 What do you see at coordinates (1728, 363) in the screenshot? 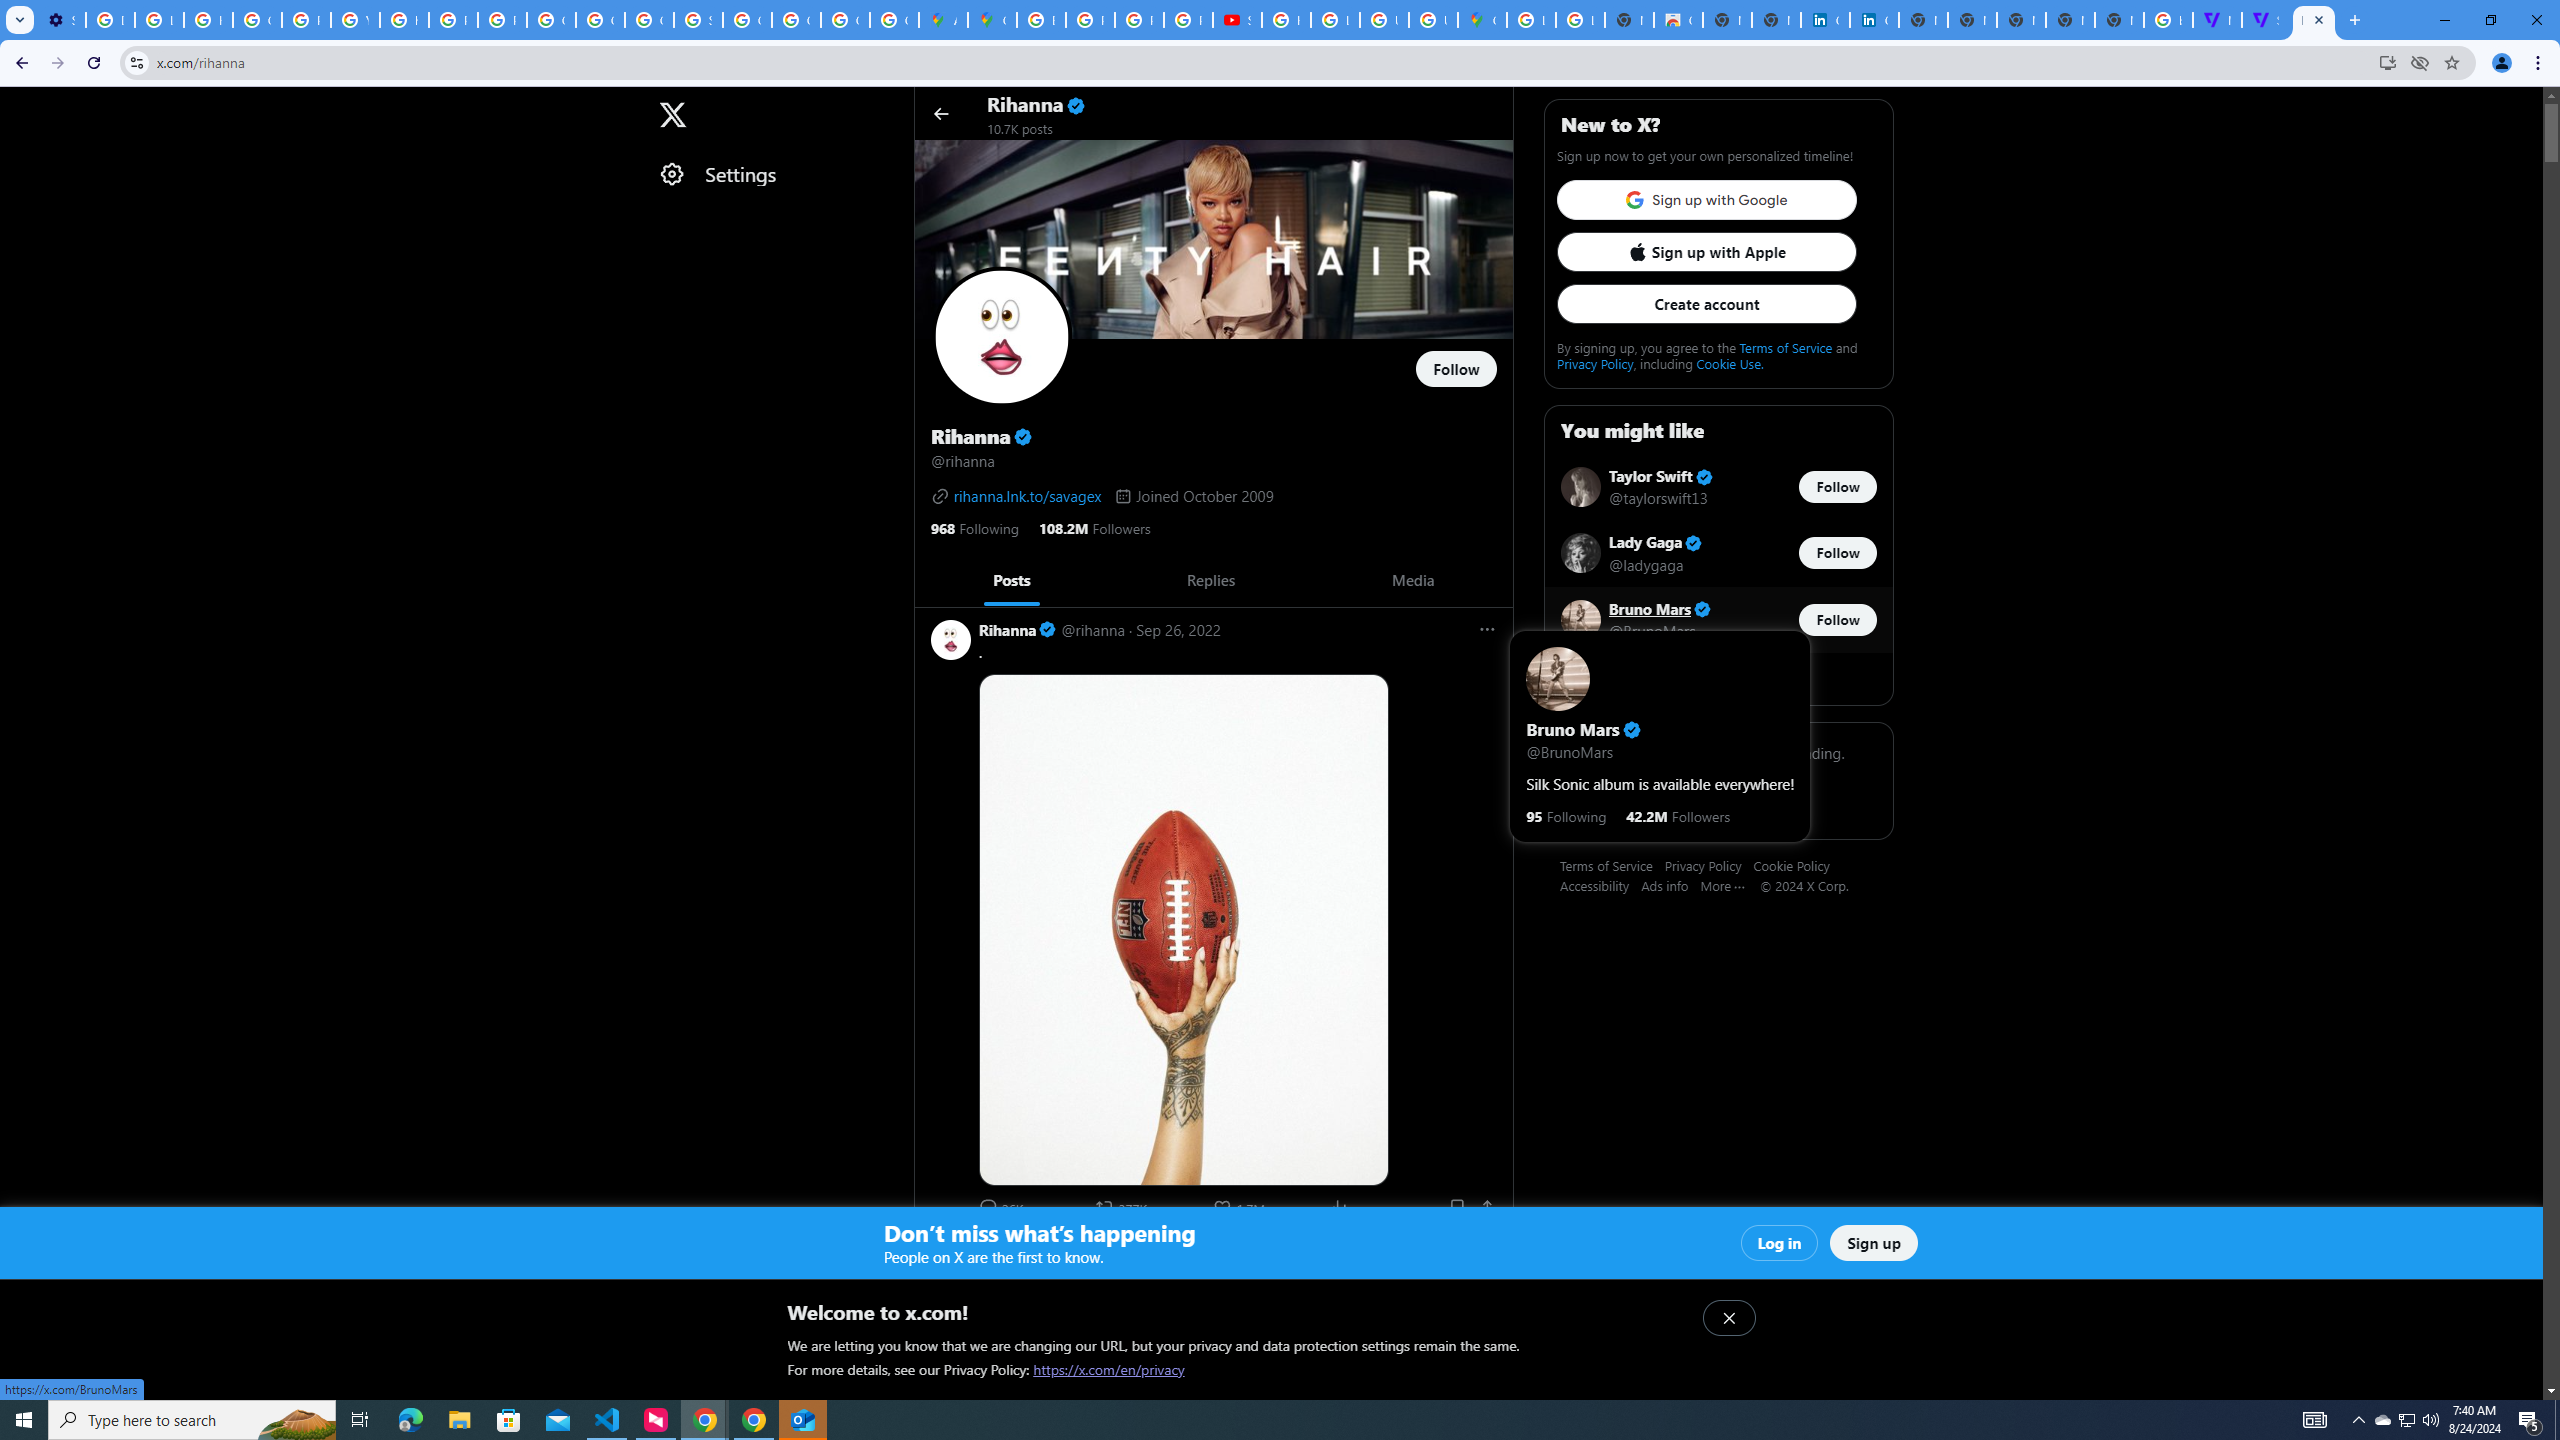
I see `Cookie Use.` at bounding box center [1728, 363].